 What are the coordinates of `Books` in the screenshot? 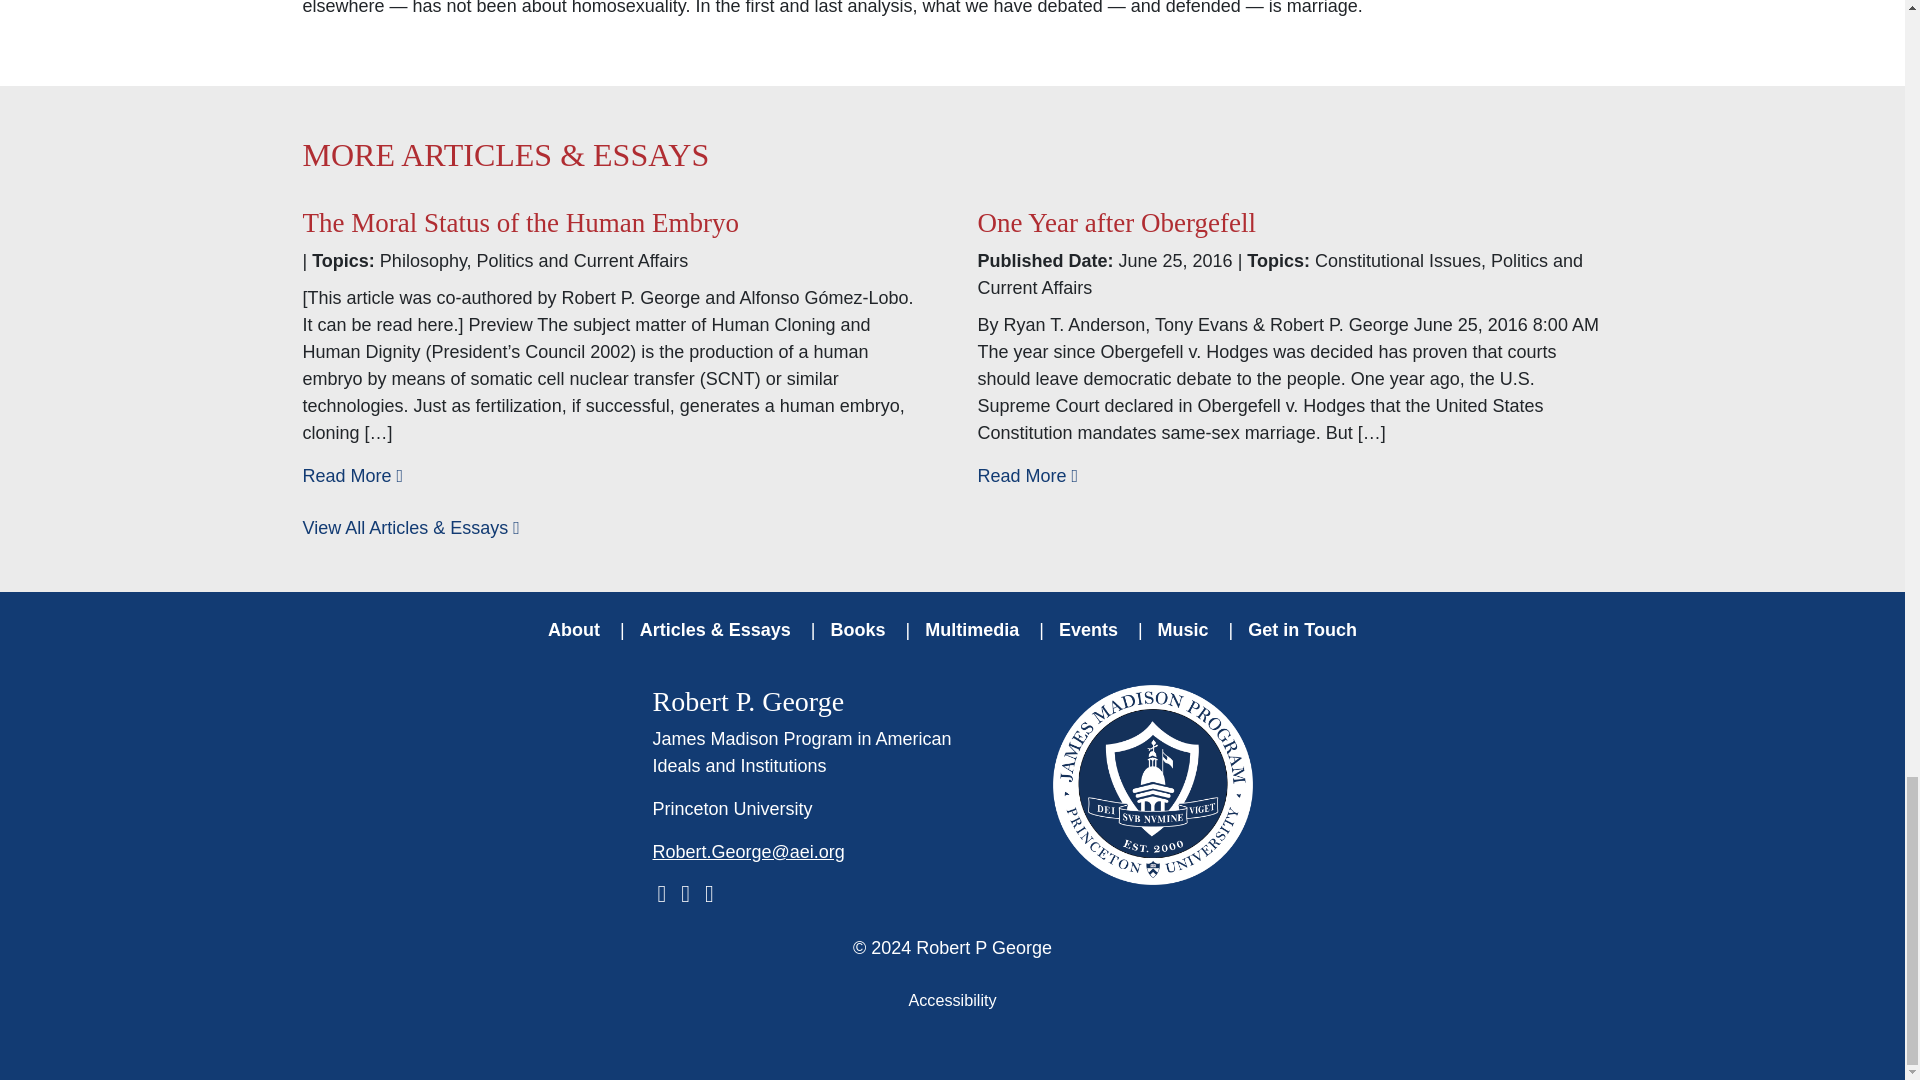 It's located at (858, 629).